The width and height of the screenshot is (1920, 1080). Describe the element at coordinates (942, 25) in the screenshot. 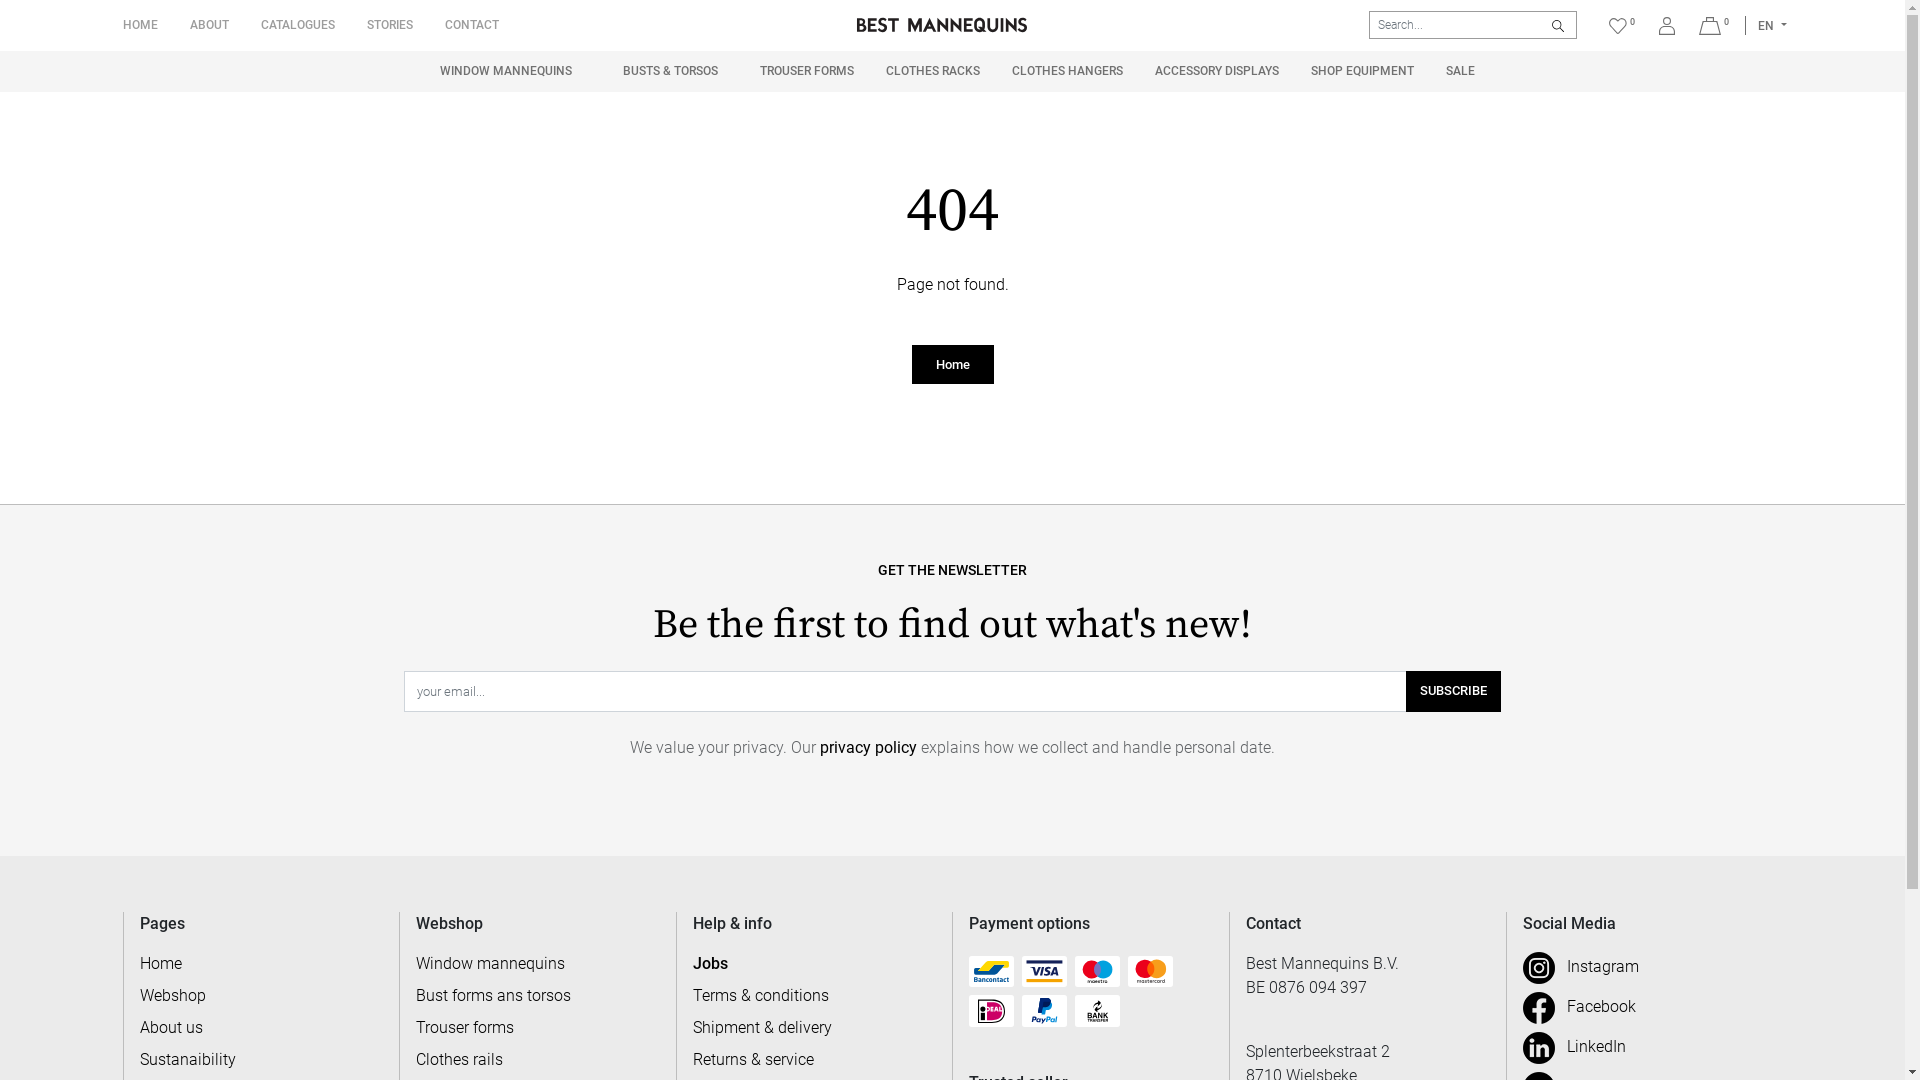

I see `Best Mannequins` at that location.